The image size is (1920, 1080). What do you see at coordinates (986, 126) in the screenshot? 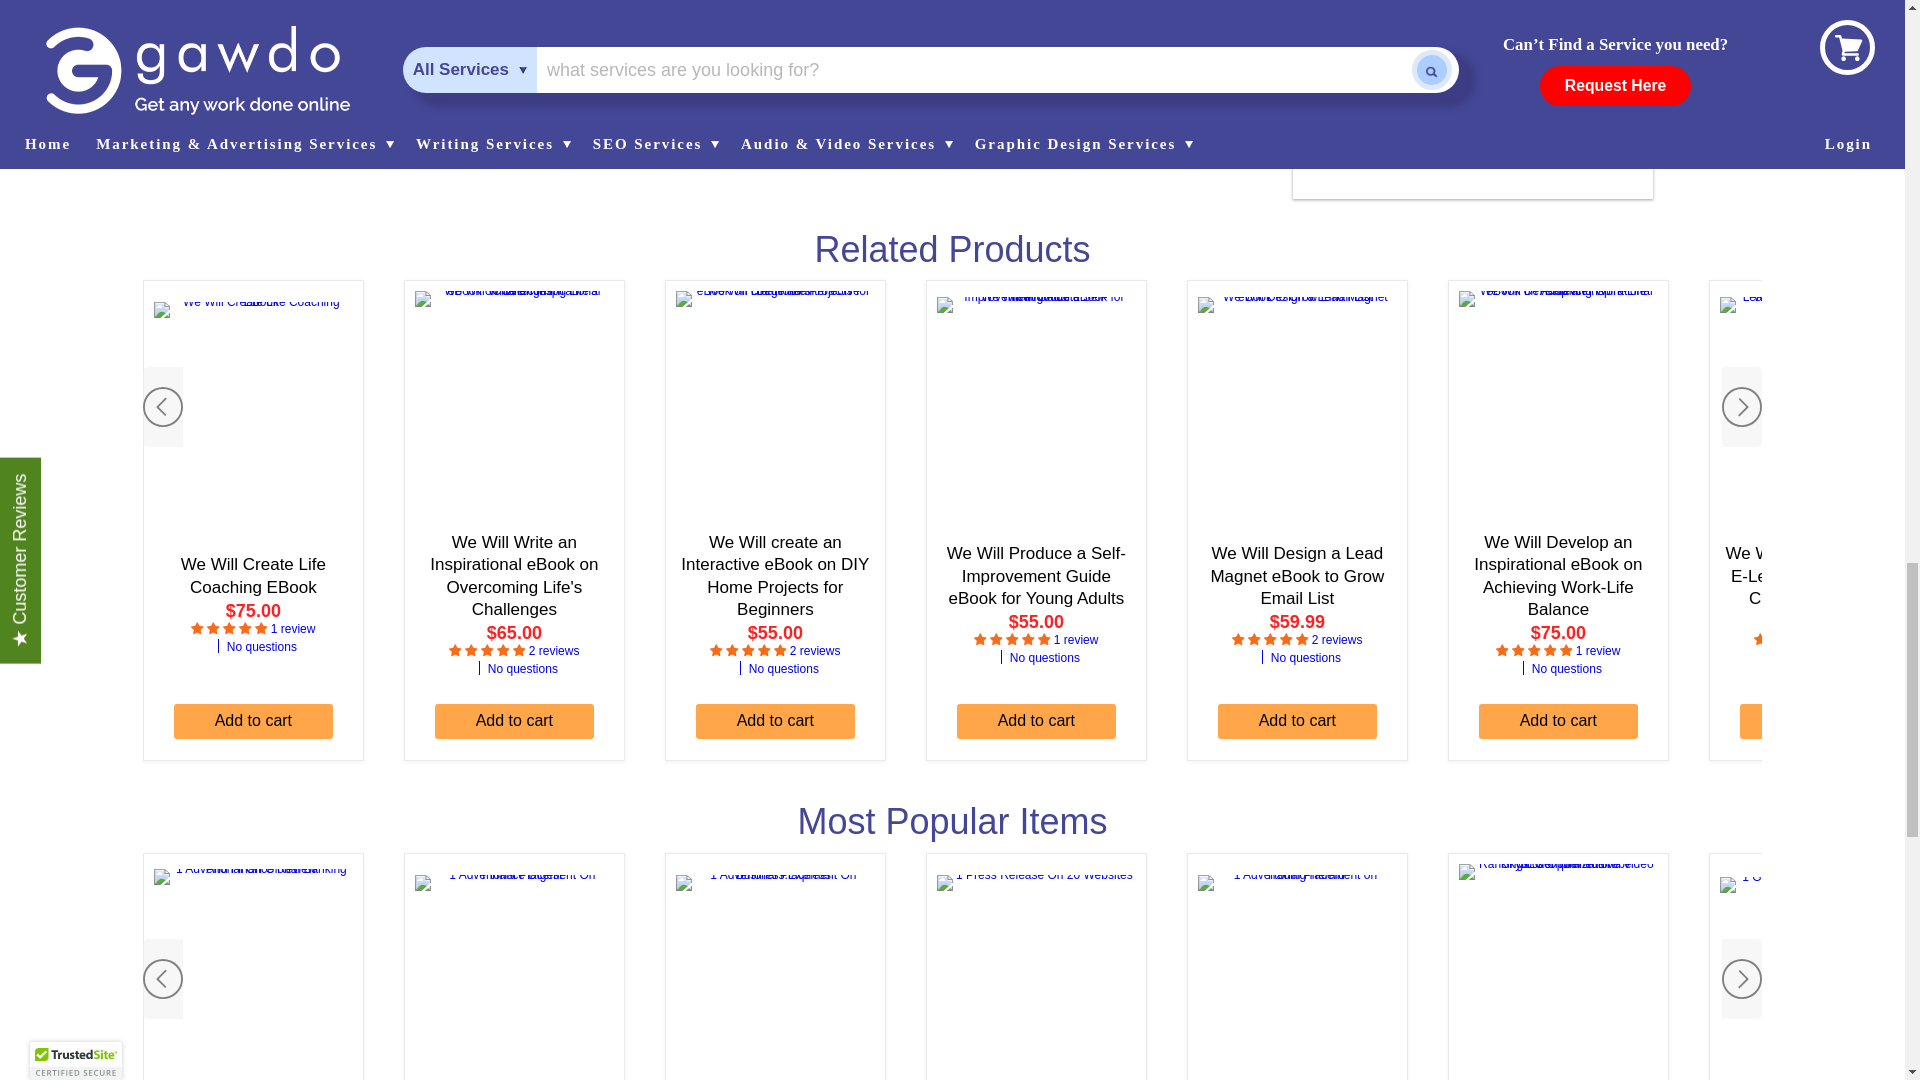
I see `up` at bounding box center [986, 126].